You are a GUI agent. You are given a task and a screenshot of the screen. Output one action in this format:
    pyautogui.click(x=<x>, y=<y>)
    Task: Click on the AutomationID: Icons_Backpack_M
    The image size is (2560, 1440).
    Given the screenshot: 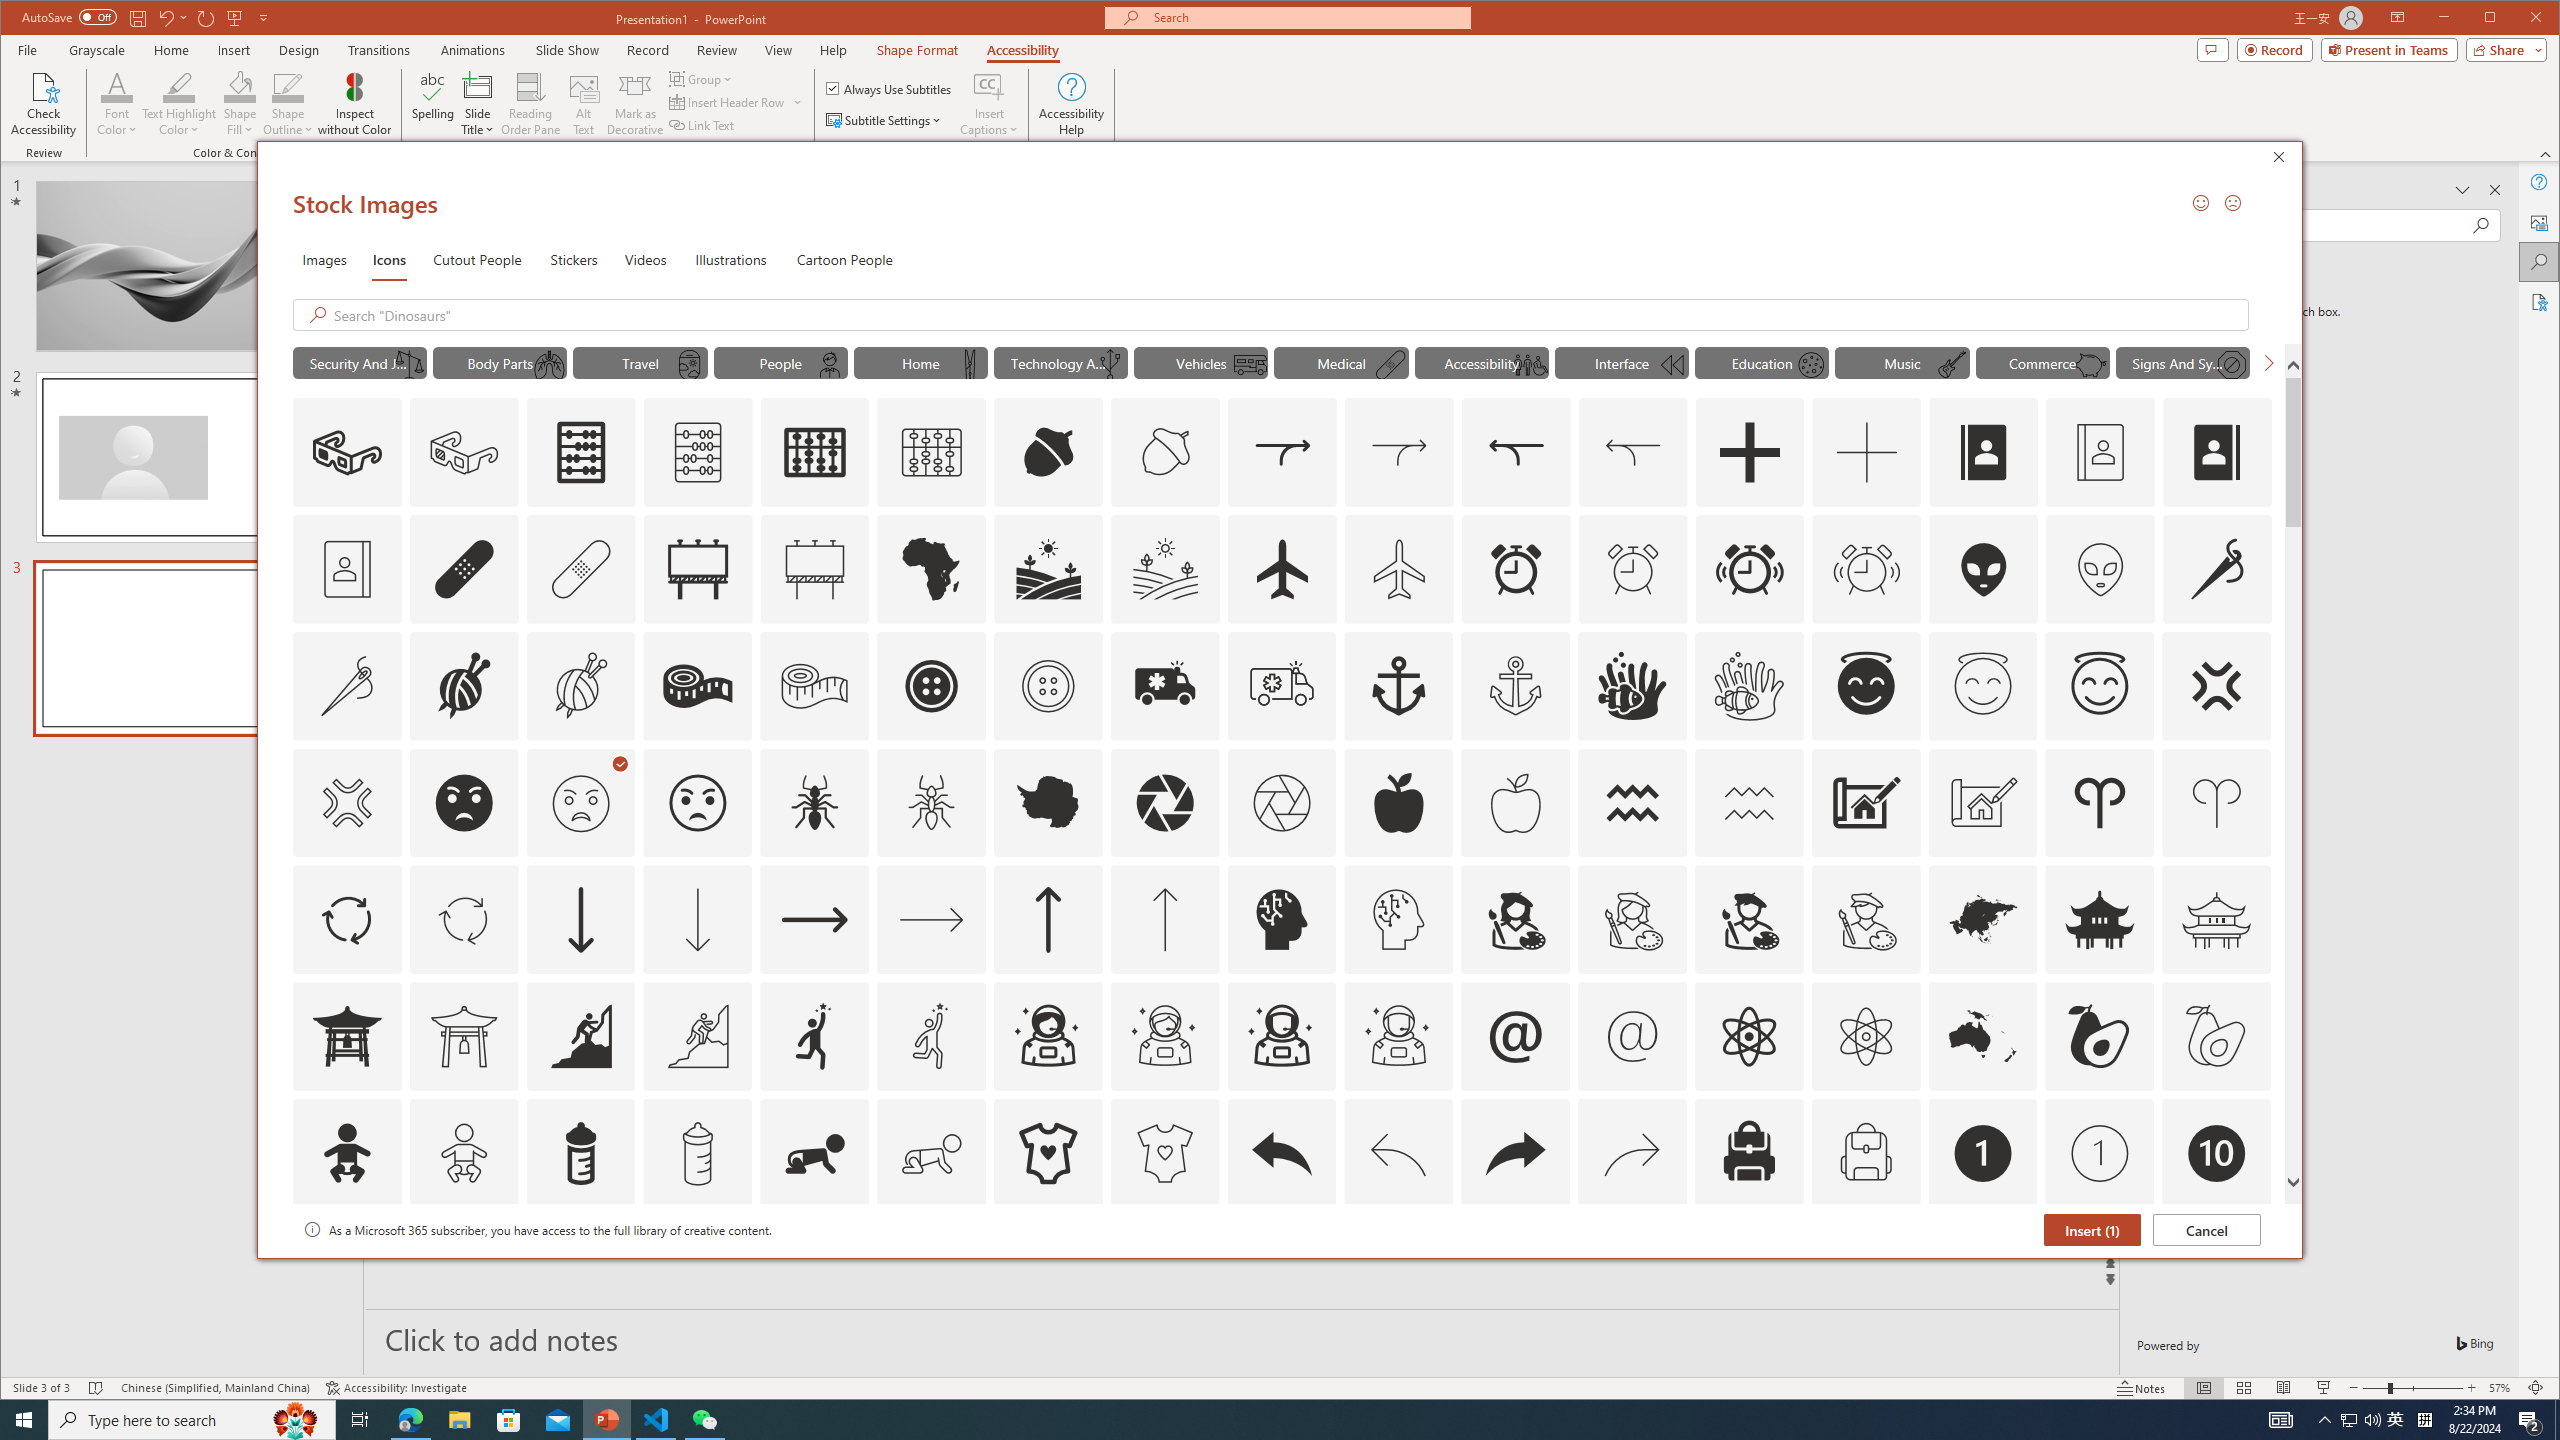 What is the action you would take?
    pyautogui.click(x=1866, y=1153)
    